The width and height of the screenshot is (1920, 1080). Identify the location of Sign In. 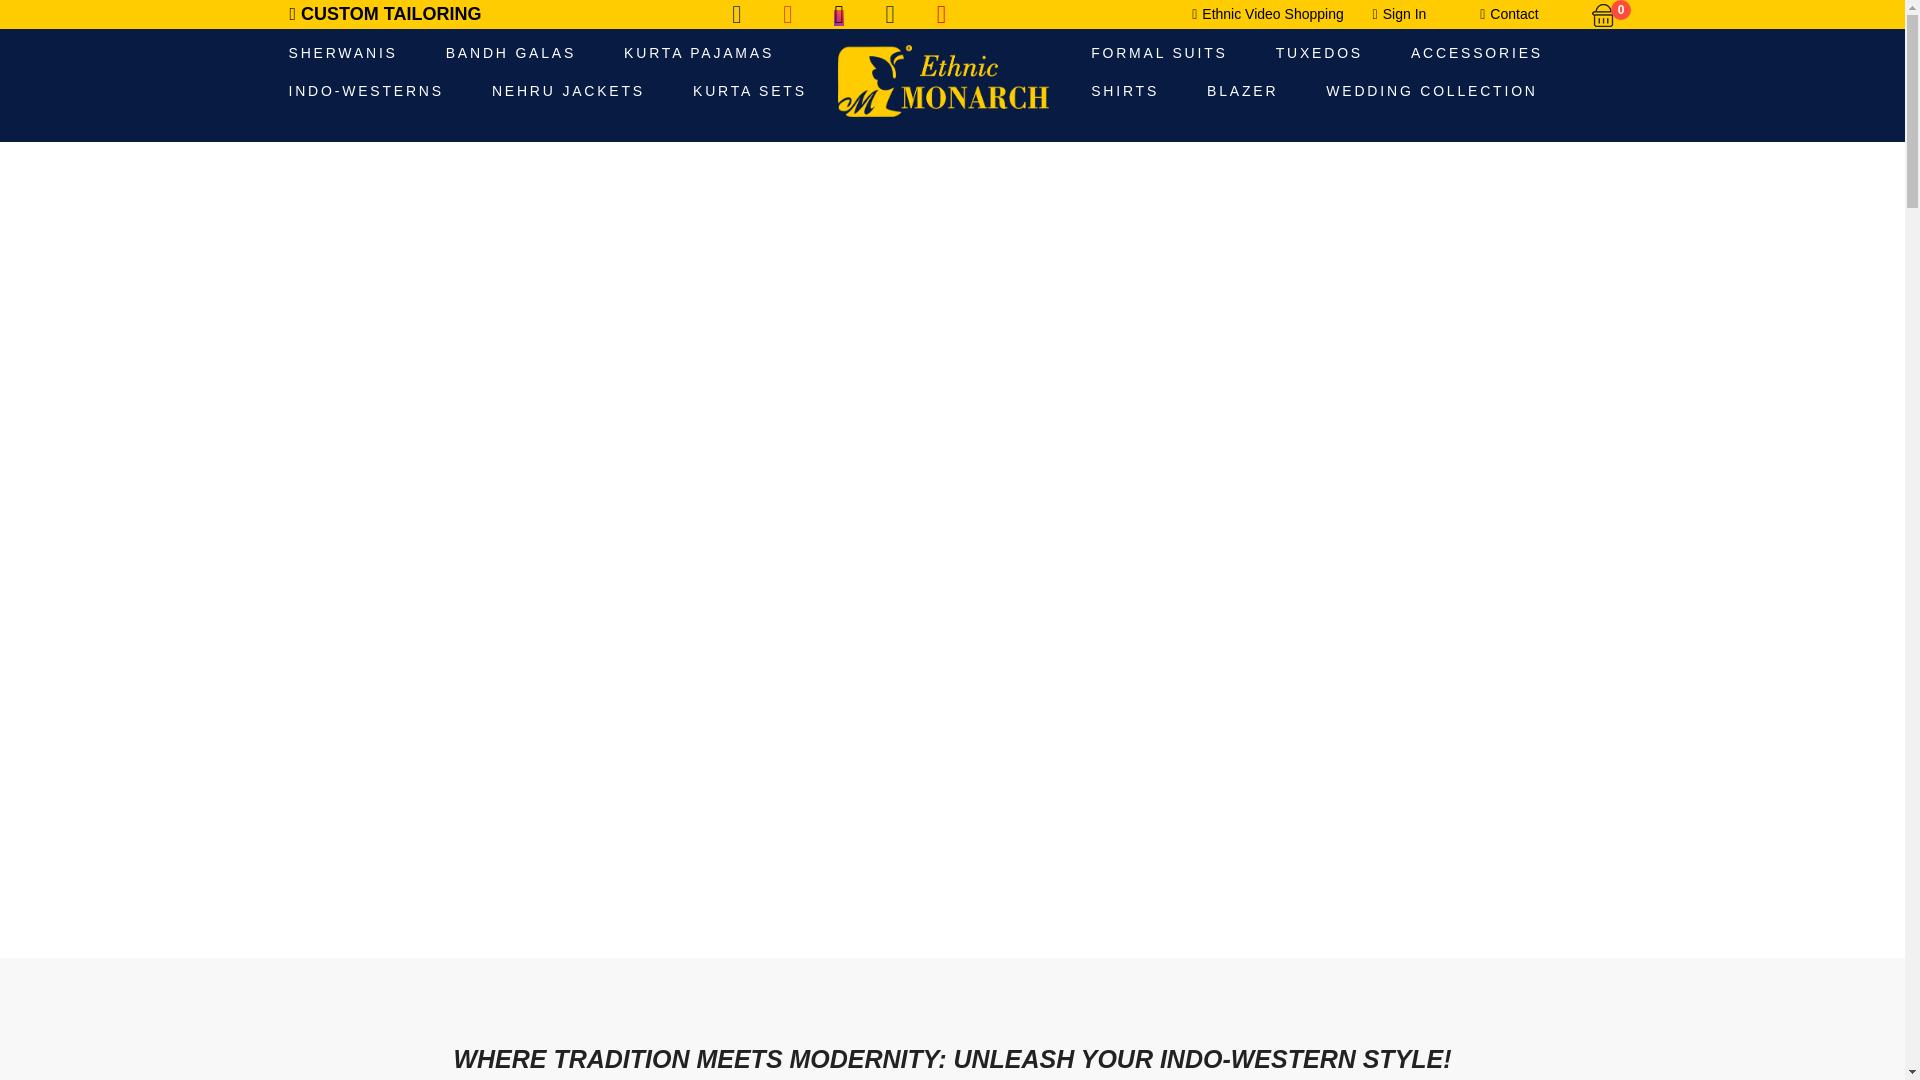
(1399, 14).